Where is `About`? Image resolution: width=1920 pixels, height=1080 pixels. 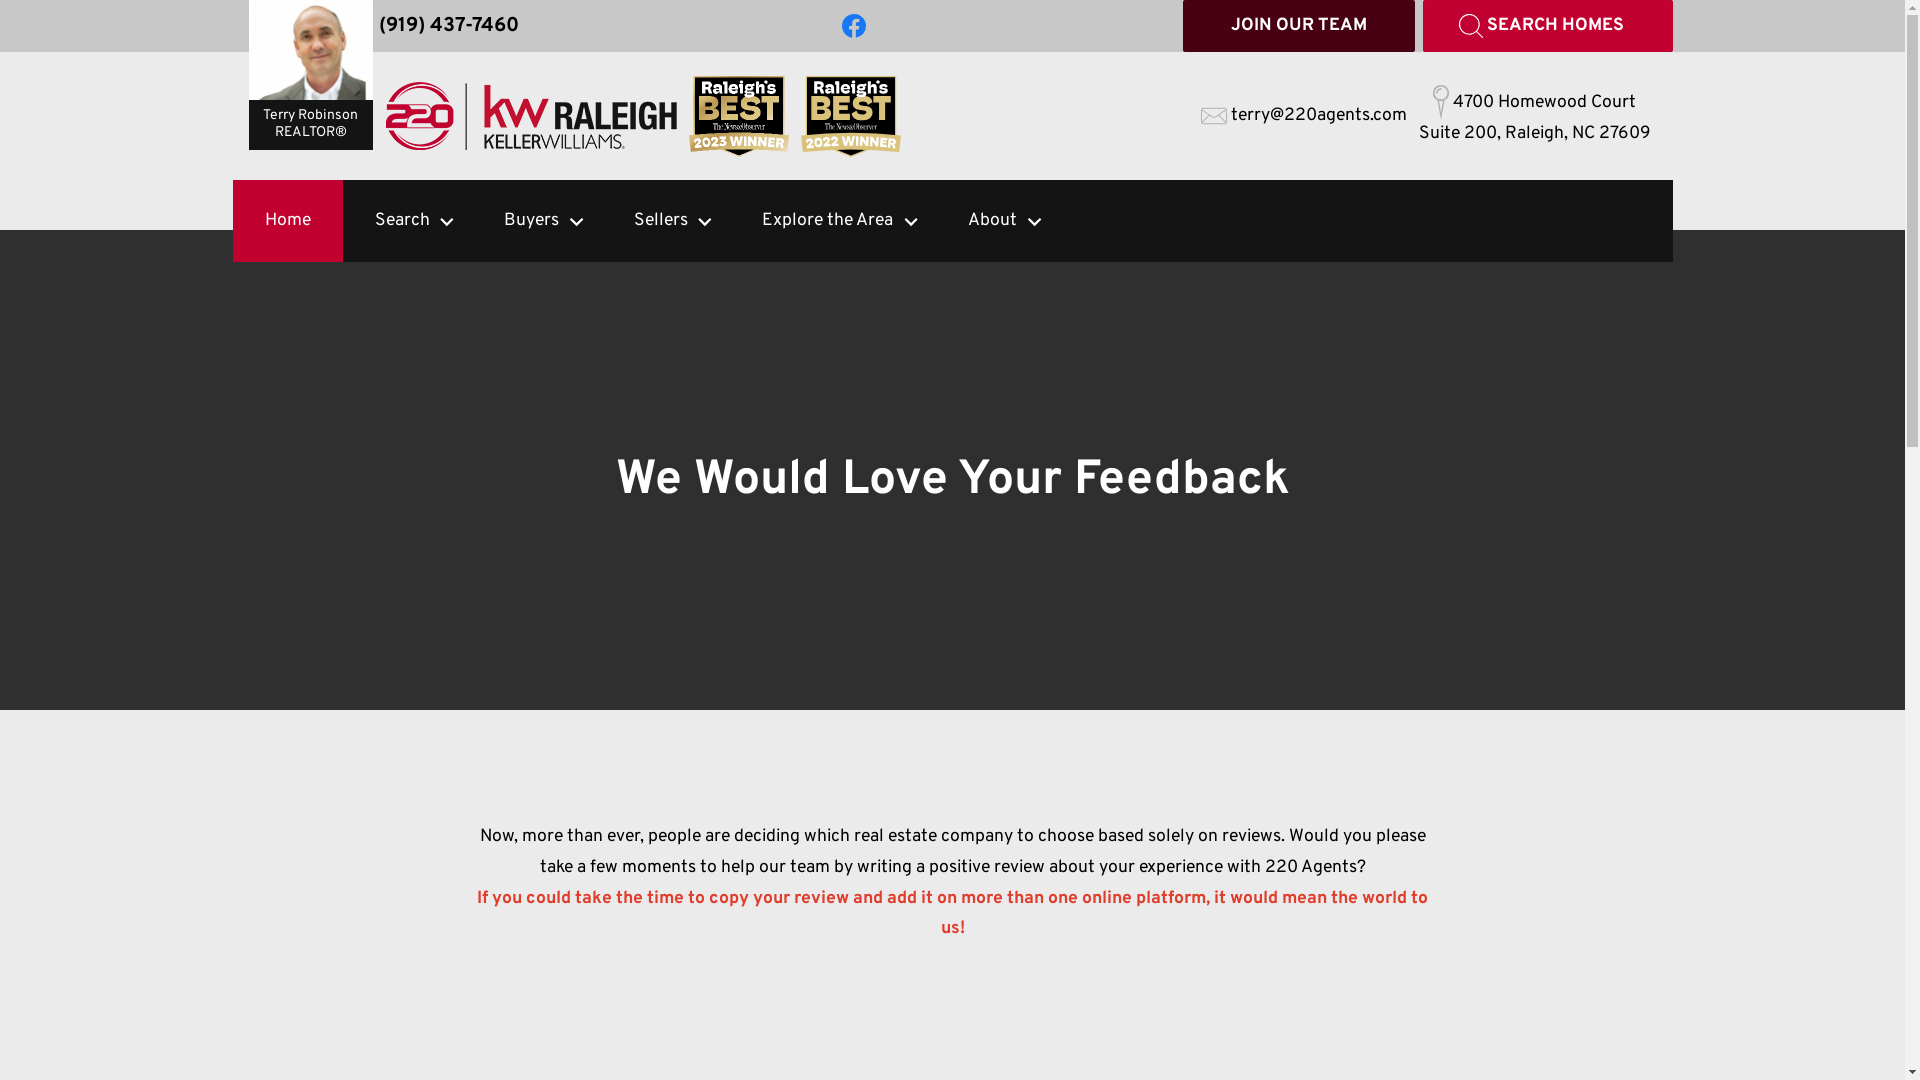
About is located at coordinates (978, 221).